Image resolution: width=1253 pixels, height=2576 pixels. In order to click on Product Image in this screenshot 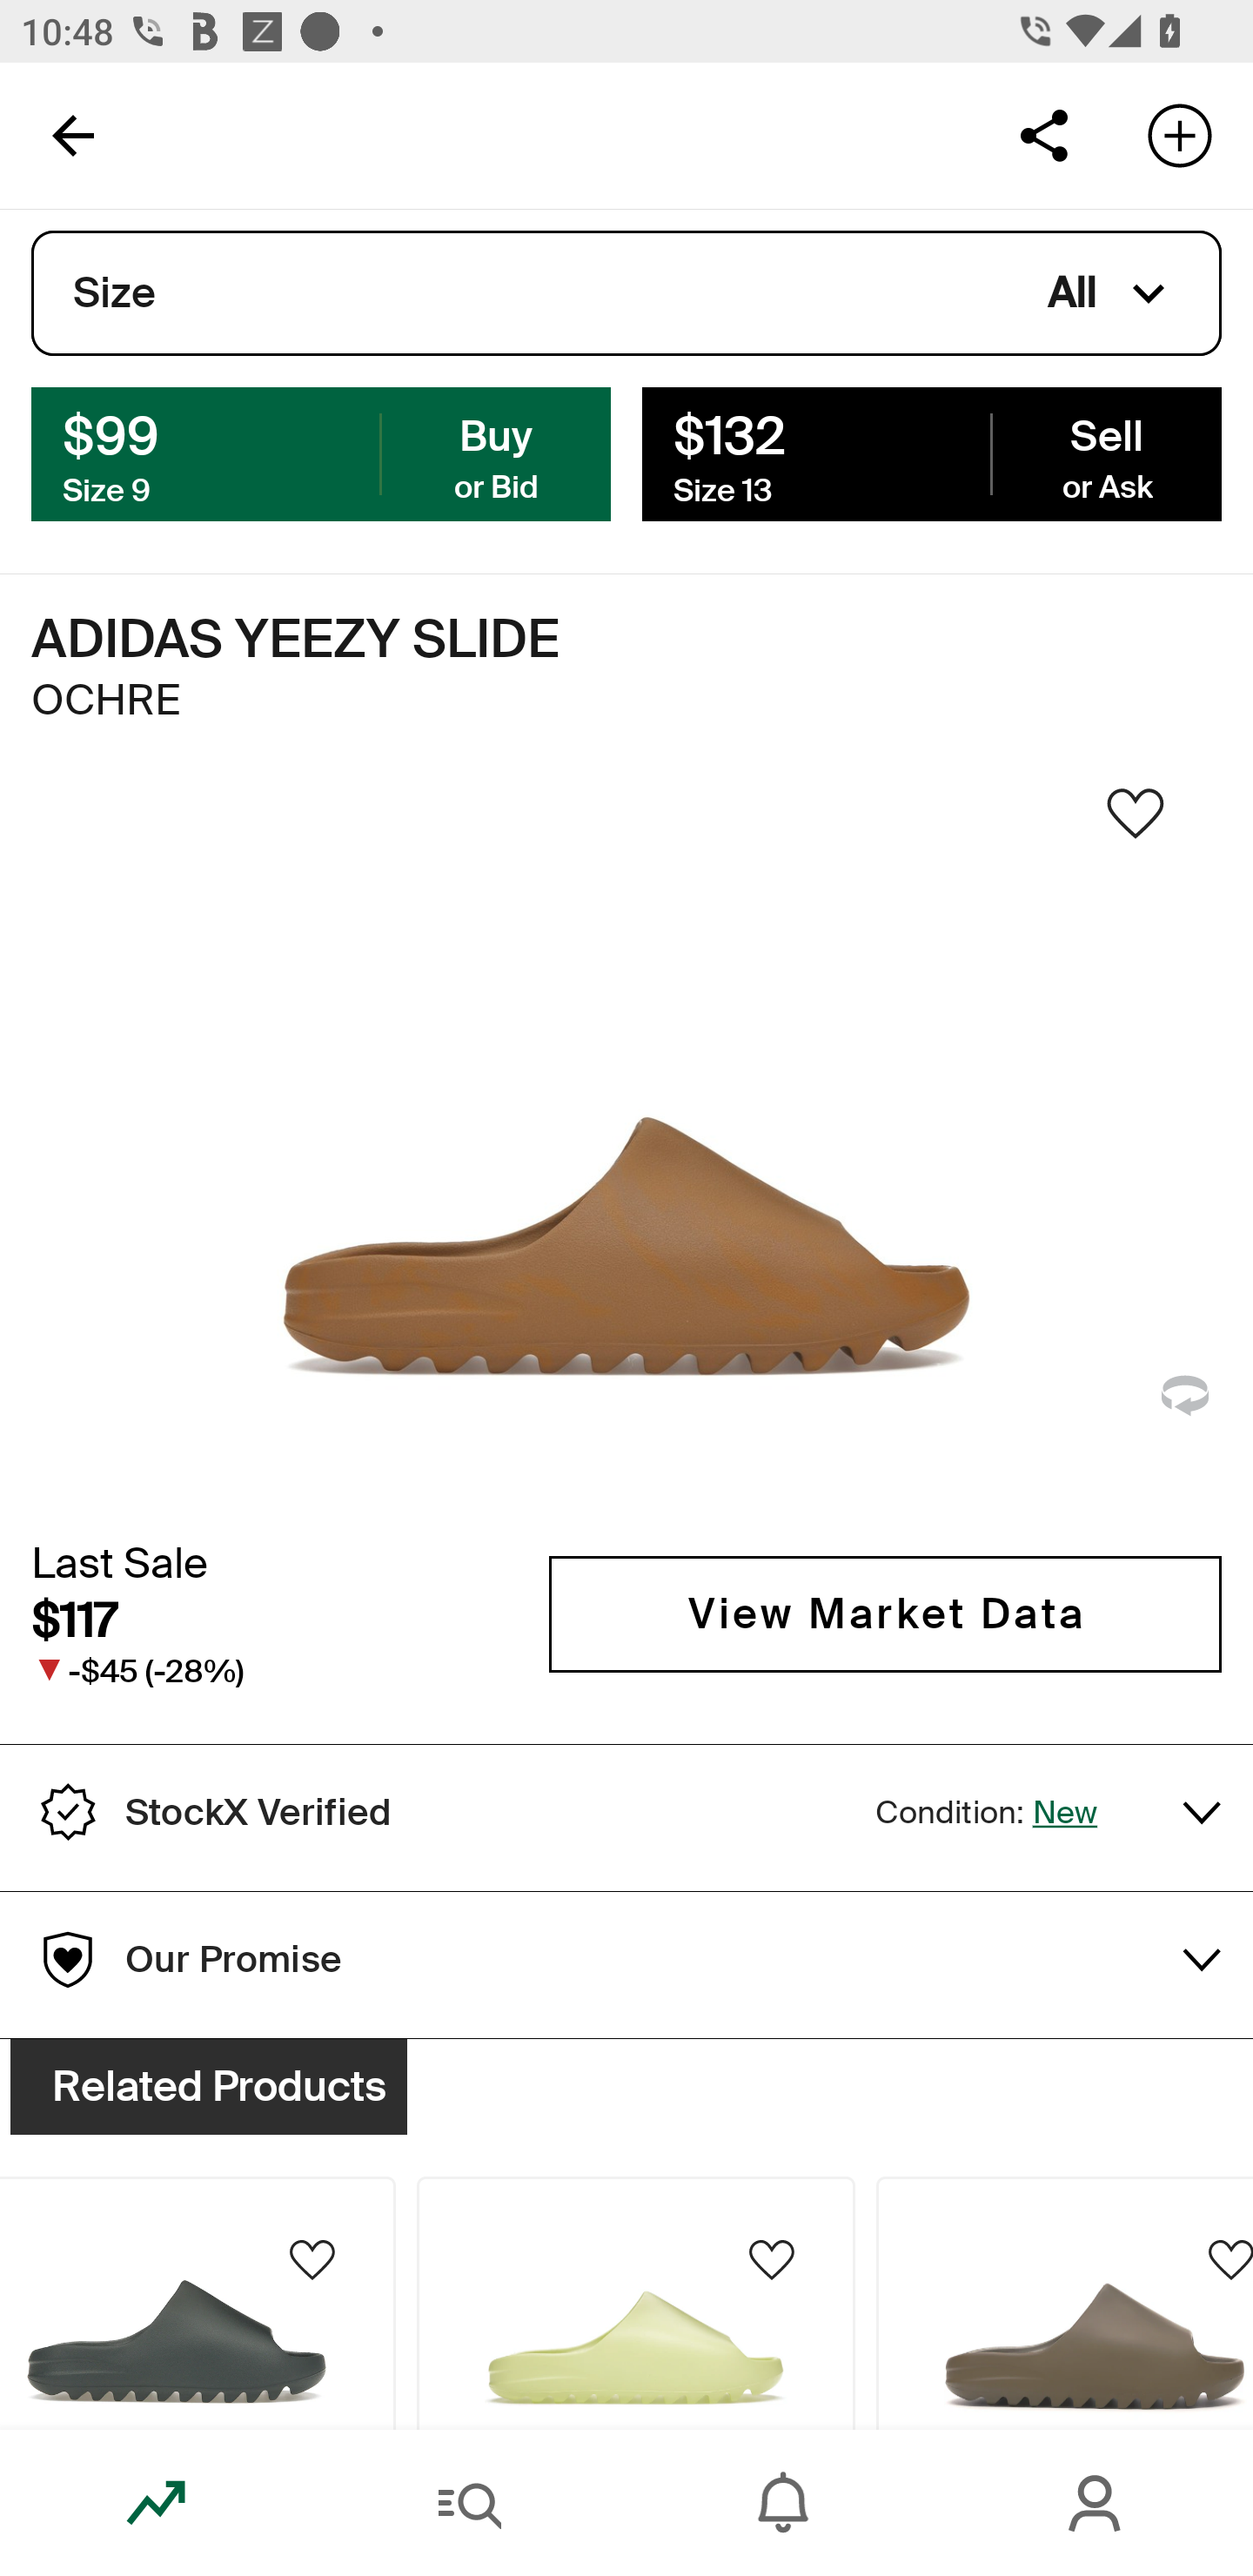, I will do `click(198, 2303)`.